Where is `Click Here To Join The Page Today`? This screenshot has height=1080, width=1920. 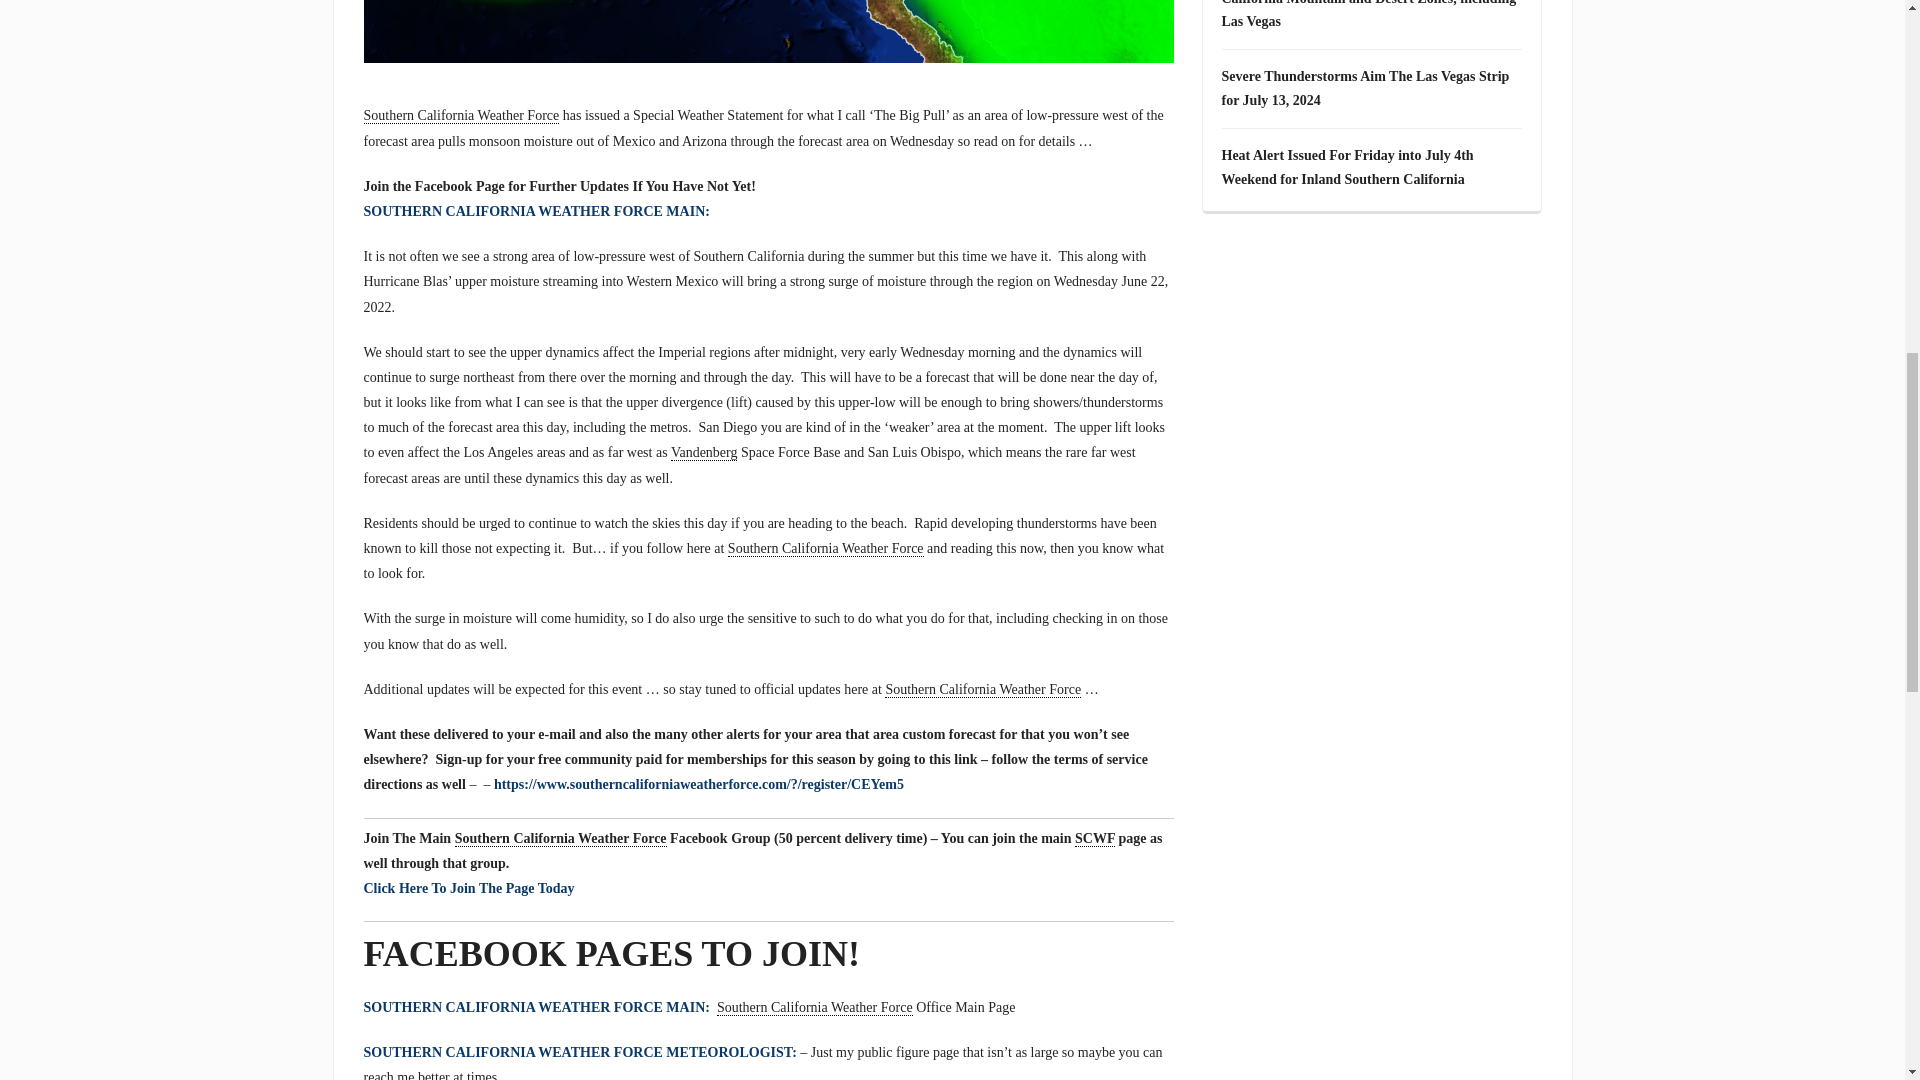 Click Here To Join The Page Today is located at coordinates (469, 888).